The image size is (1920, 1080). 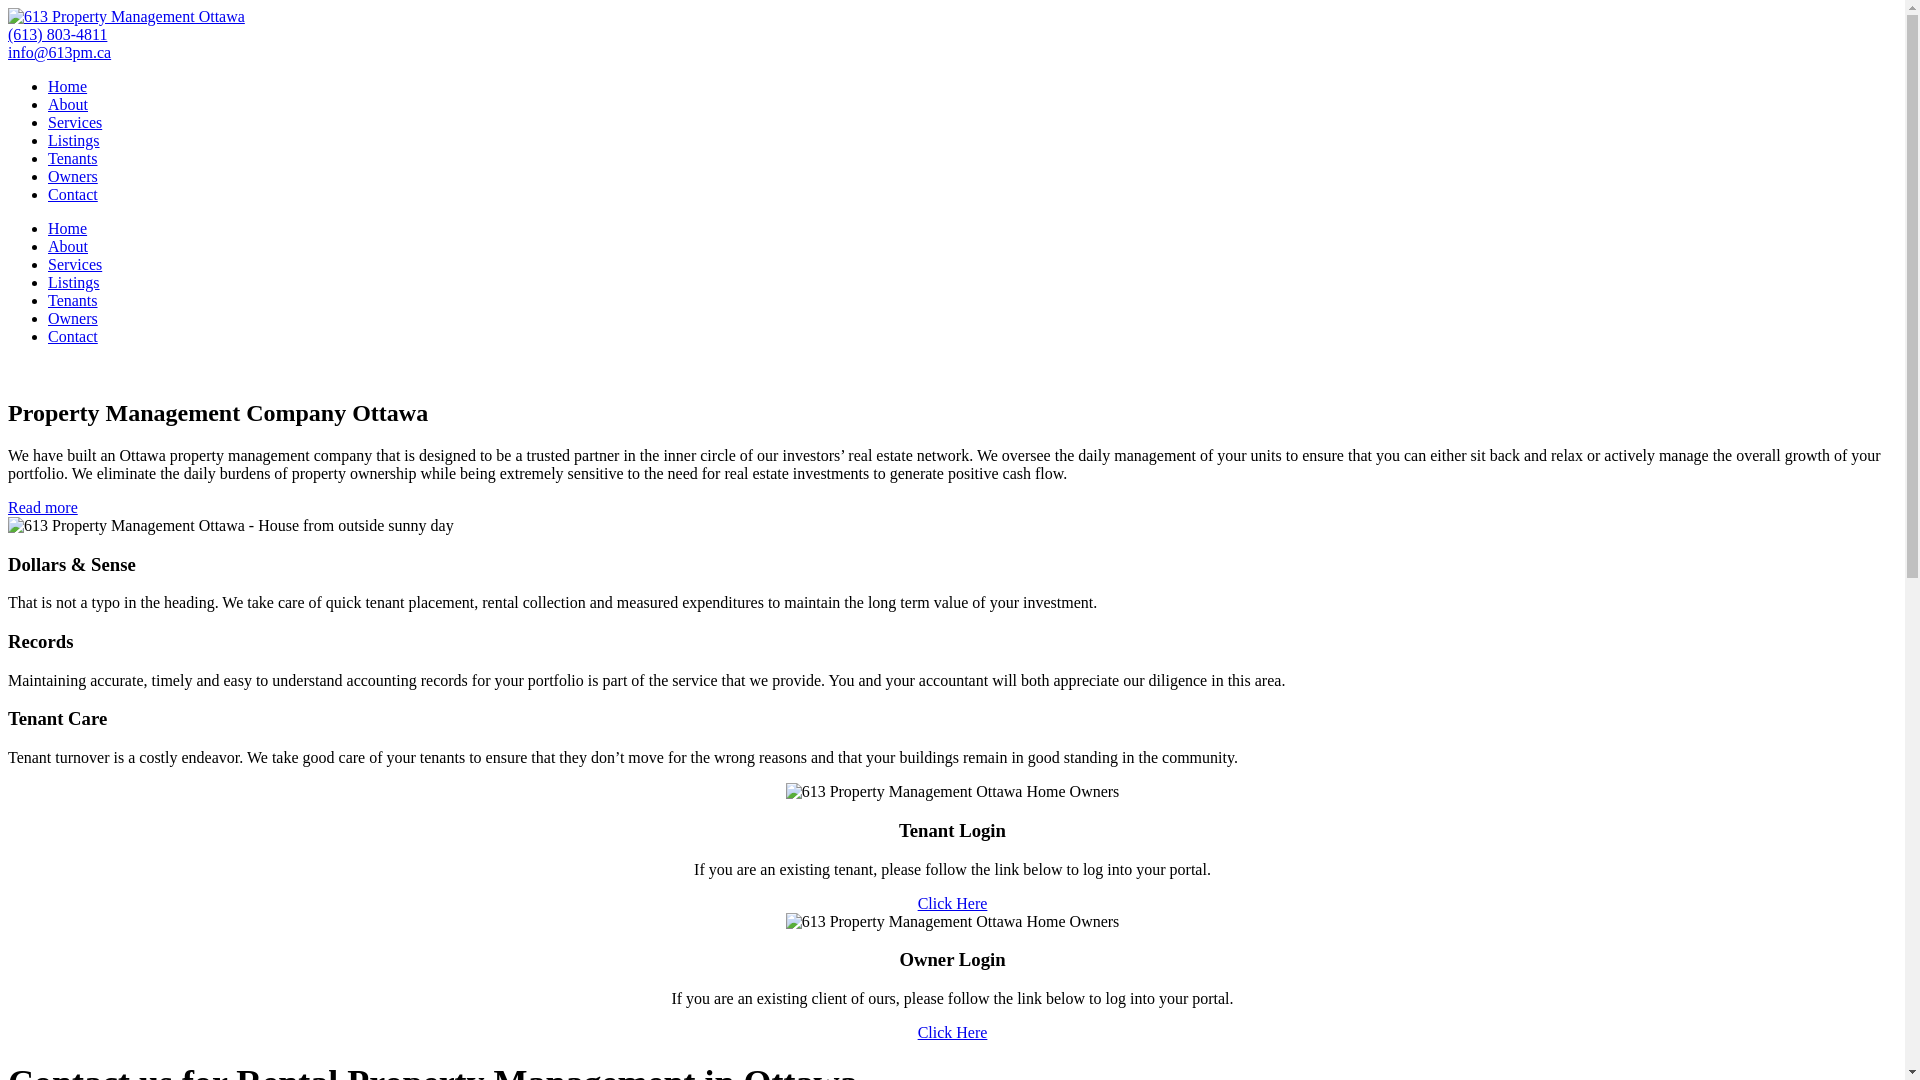 What do you see at coordinates (60, 52) in the screenshot?
I see `info@613pm.ca` at bounding box center [60, 52].